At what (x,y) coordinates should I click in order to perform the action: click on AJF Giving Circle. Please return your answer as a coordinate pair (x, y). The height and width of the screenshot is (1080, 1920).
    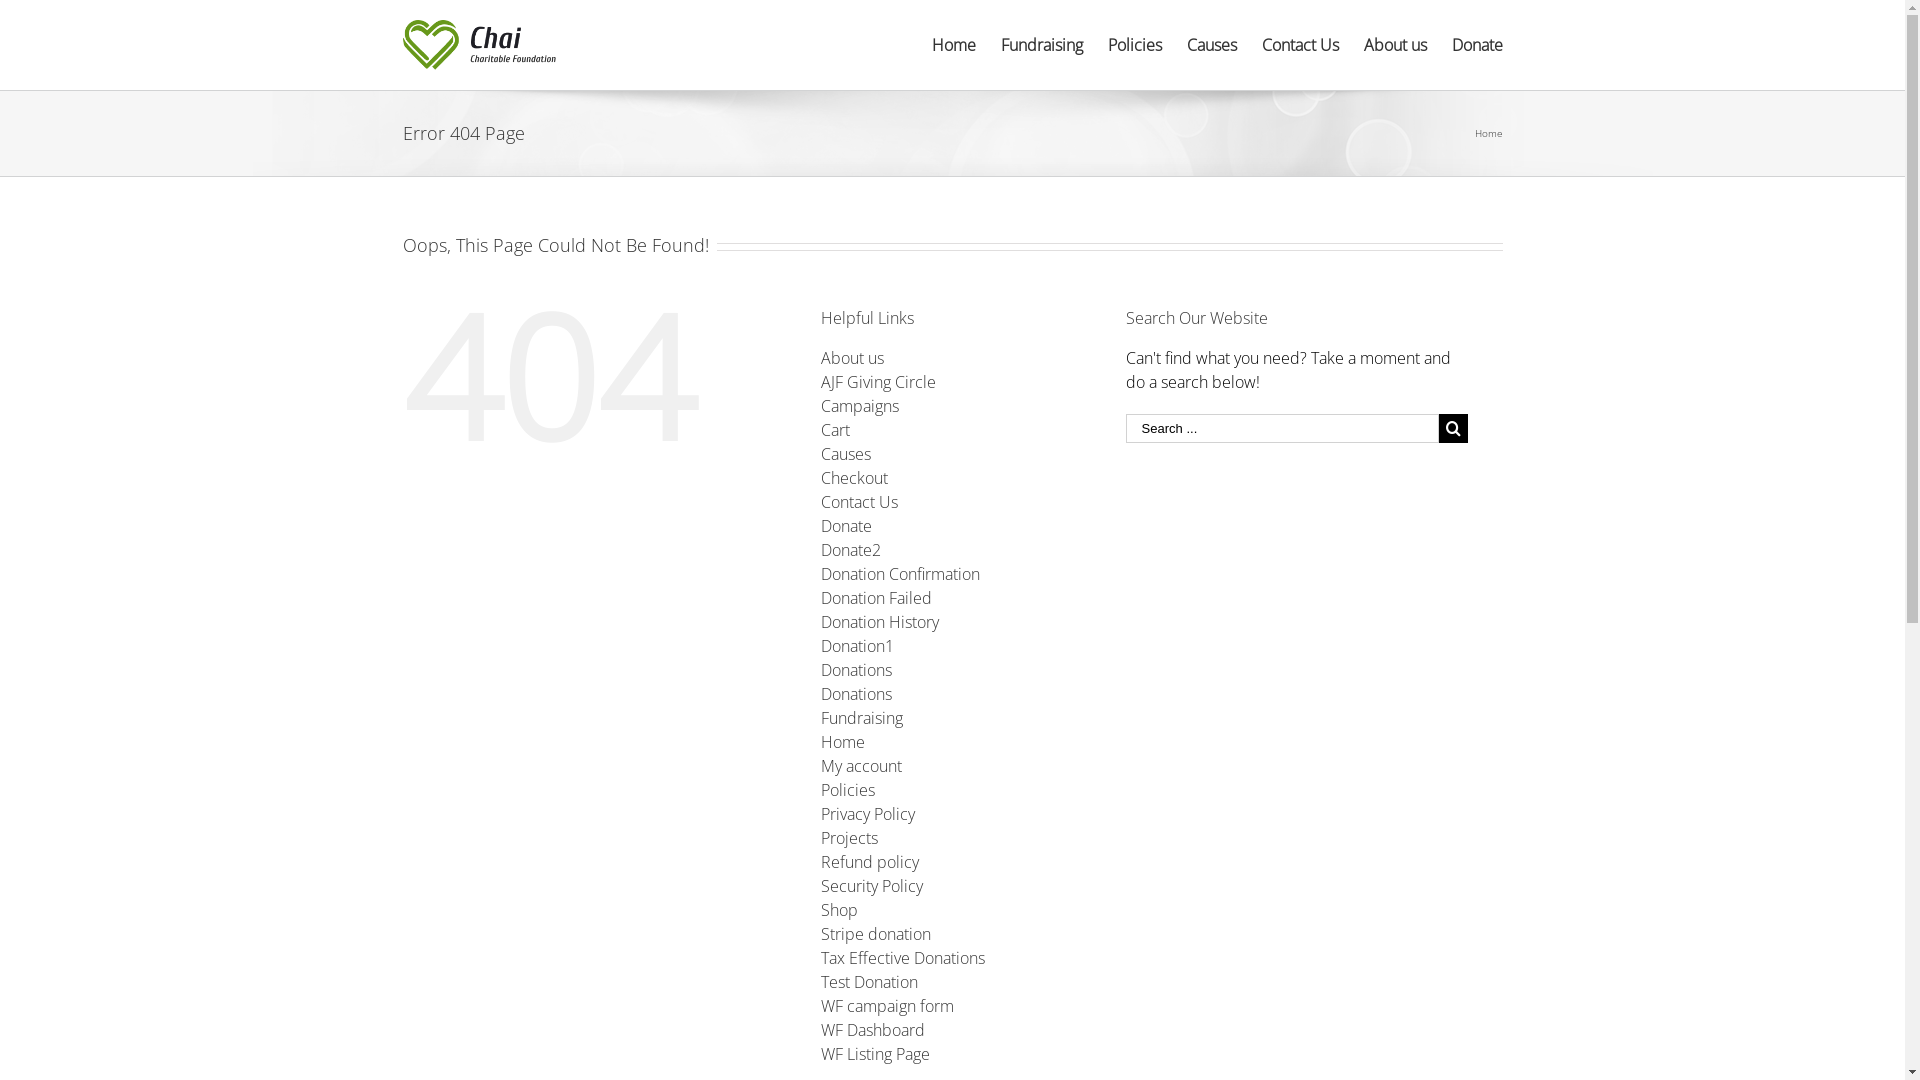
    Looking at the image, I should click on (878, 382).